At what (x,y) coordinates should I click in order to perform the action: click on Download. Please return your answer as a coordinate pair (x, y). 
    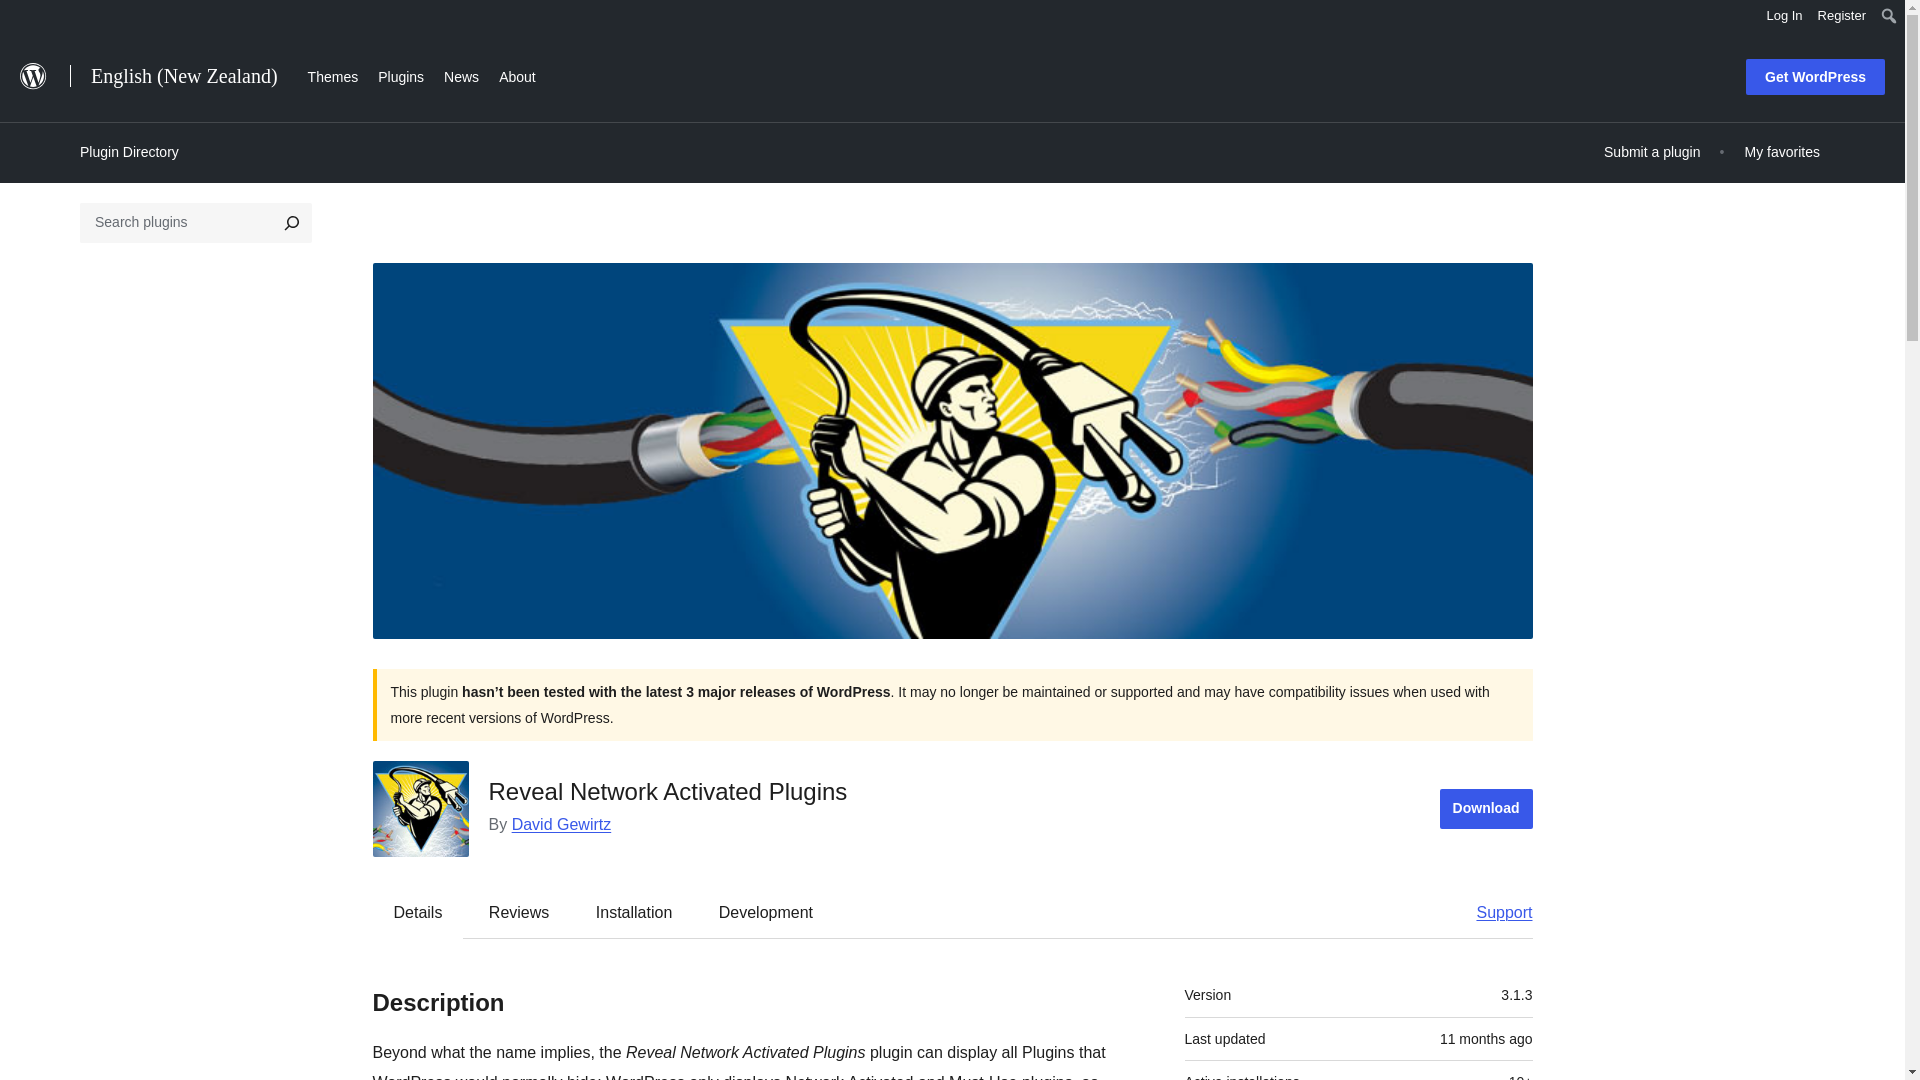
    Looking at the image, I should click on (1486, 809).